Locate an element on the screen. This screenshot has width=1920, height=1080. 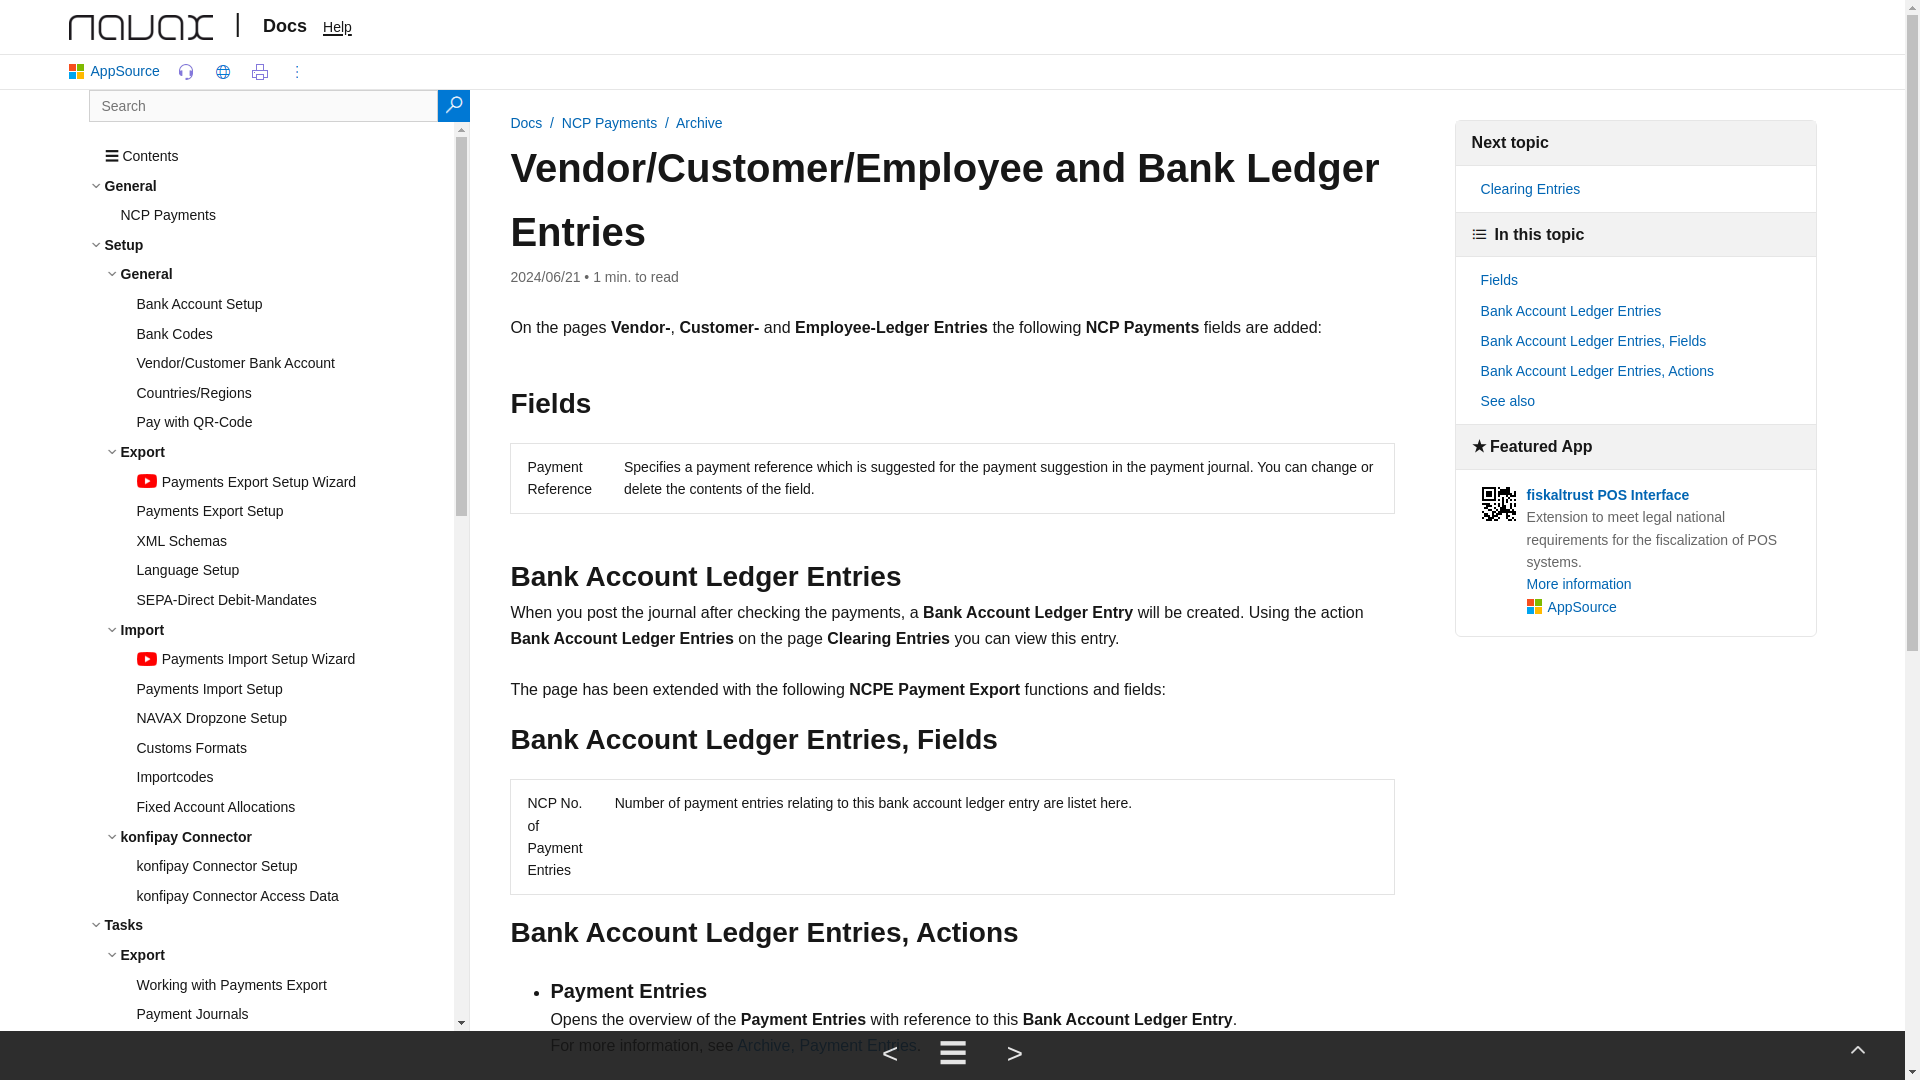
Payments Export Setup Wizard is located at coordinates (294, 482).